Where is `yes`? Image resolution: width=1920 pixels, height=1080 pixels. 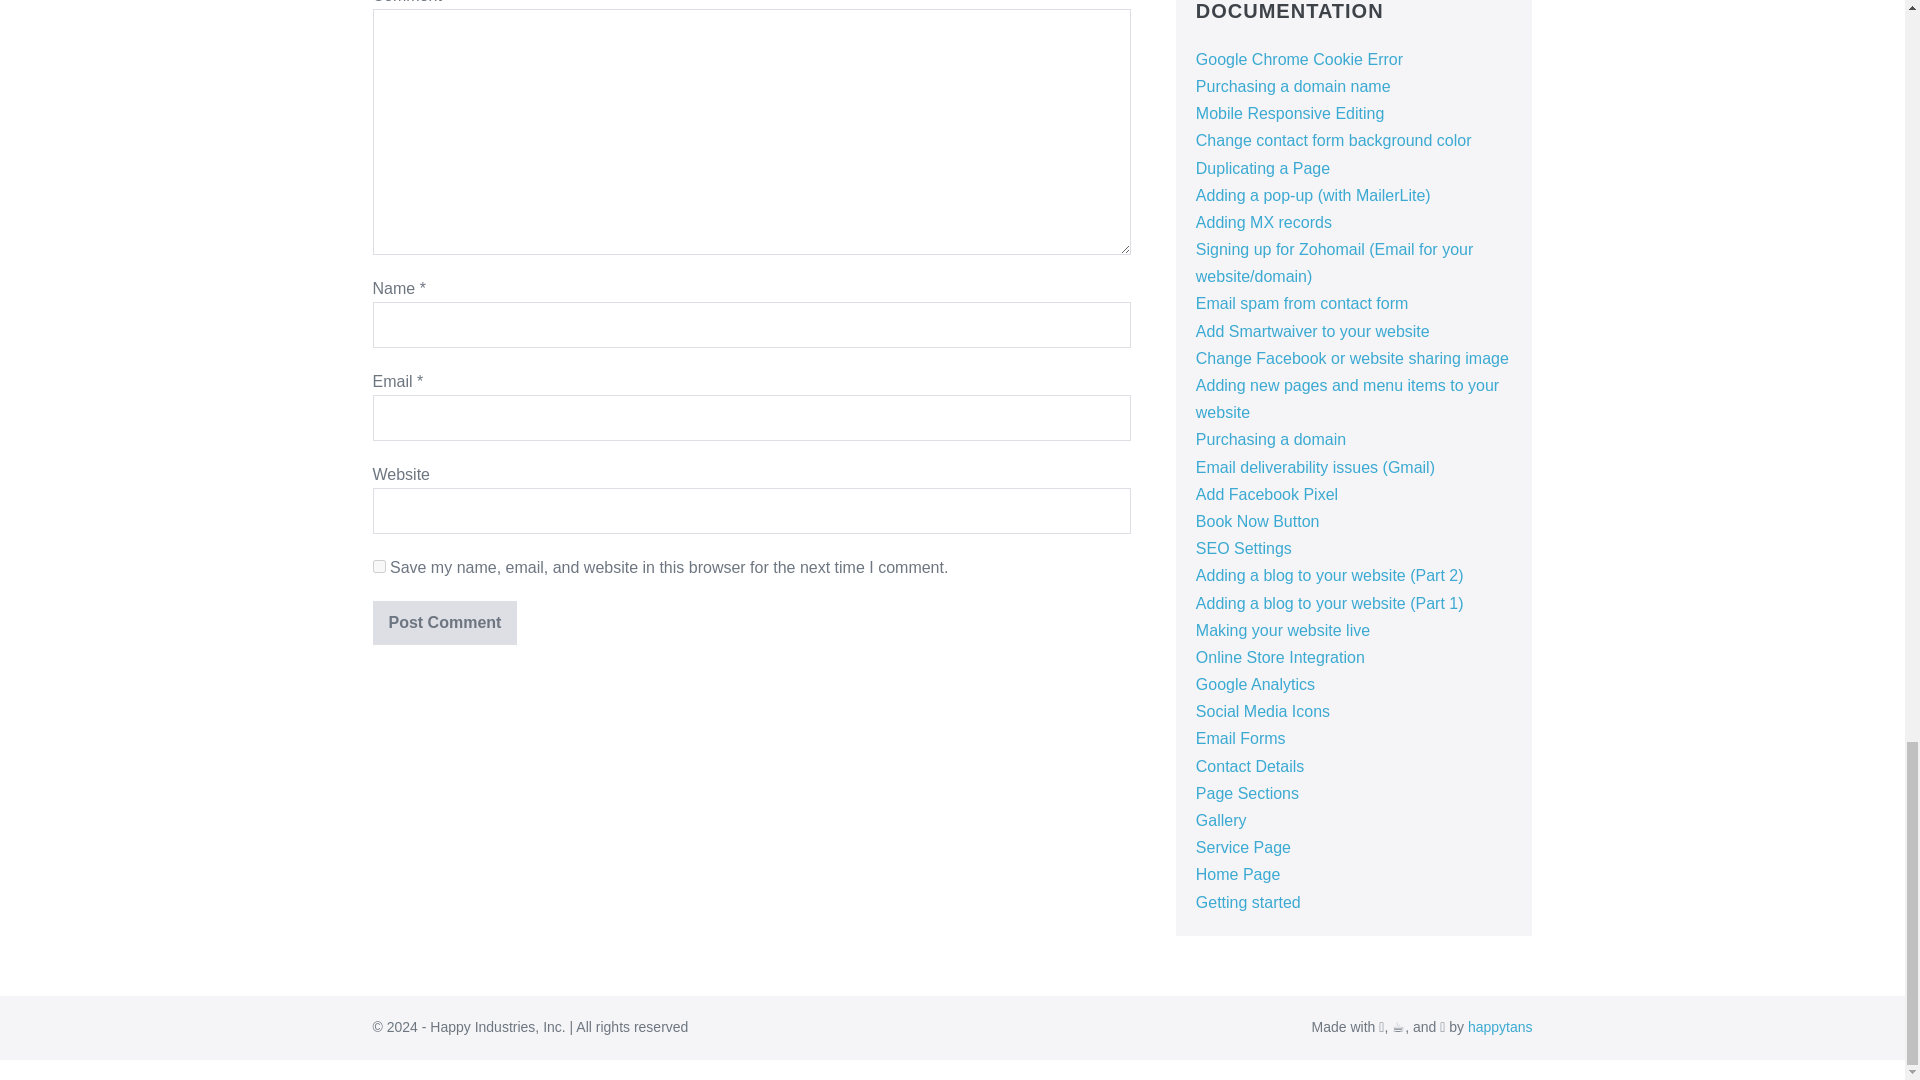 yes is located at coordinates (378, 566).